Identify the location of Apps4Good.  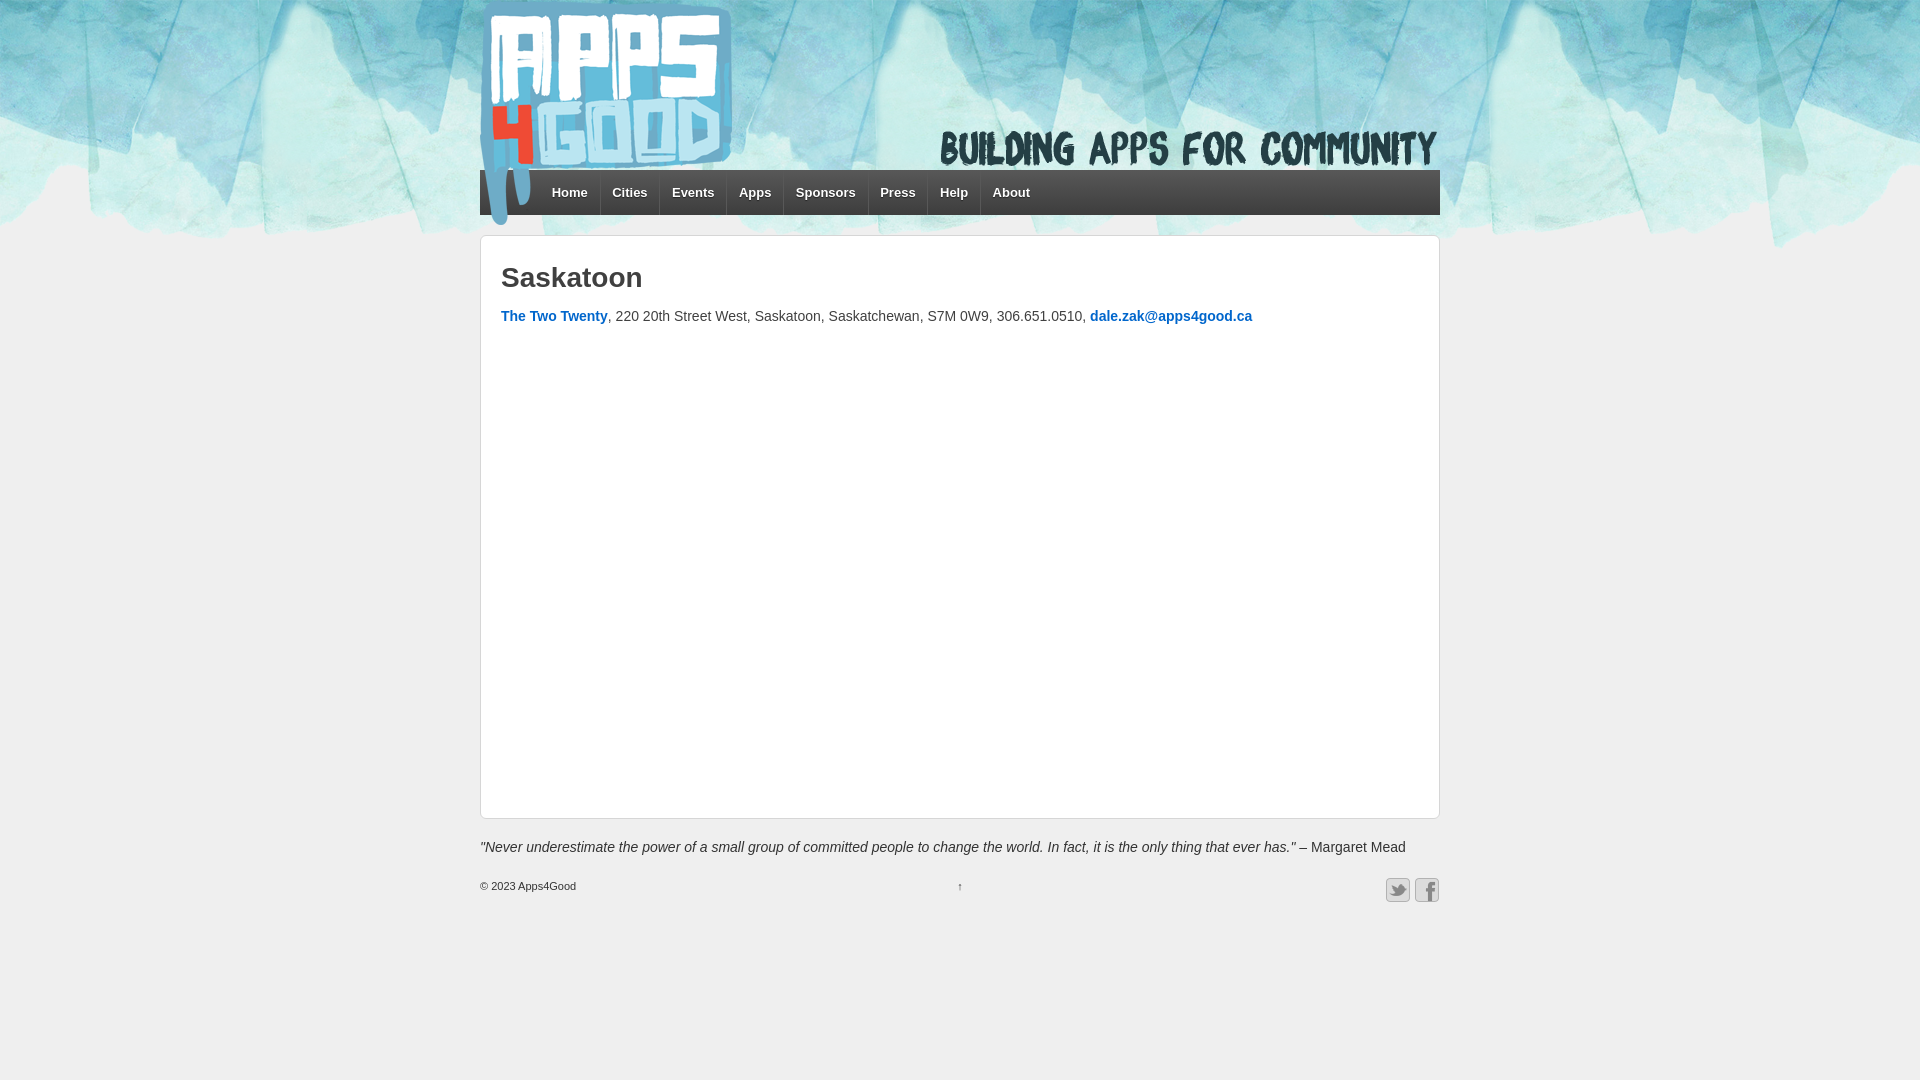
(546, 886).